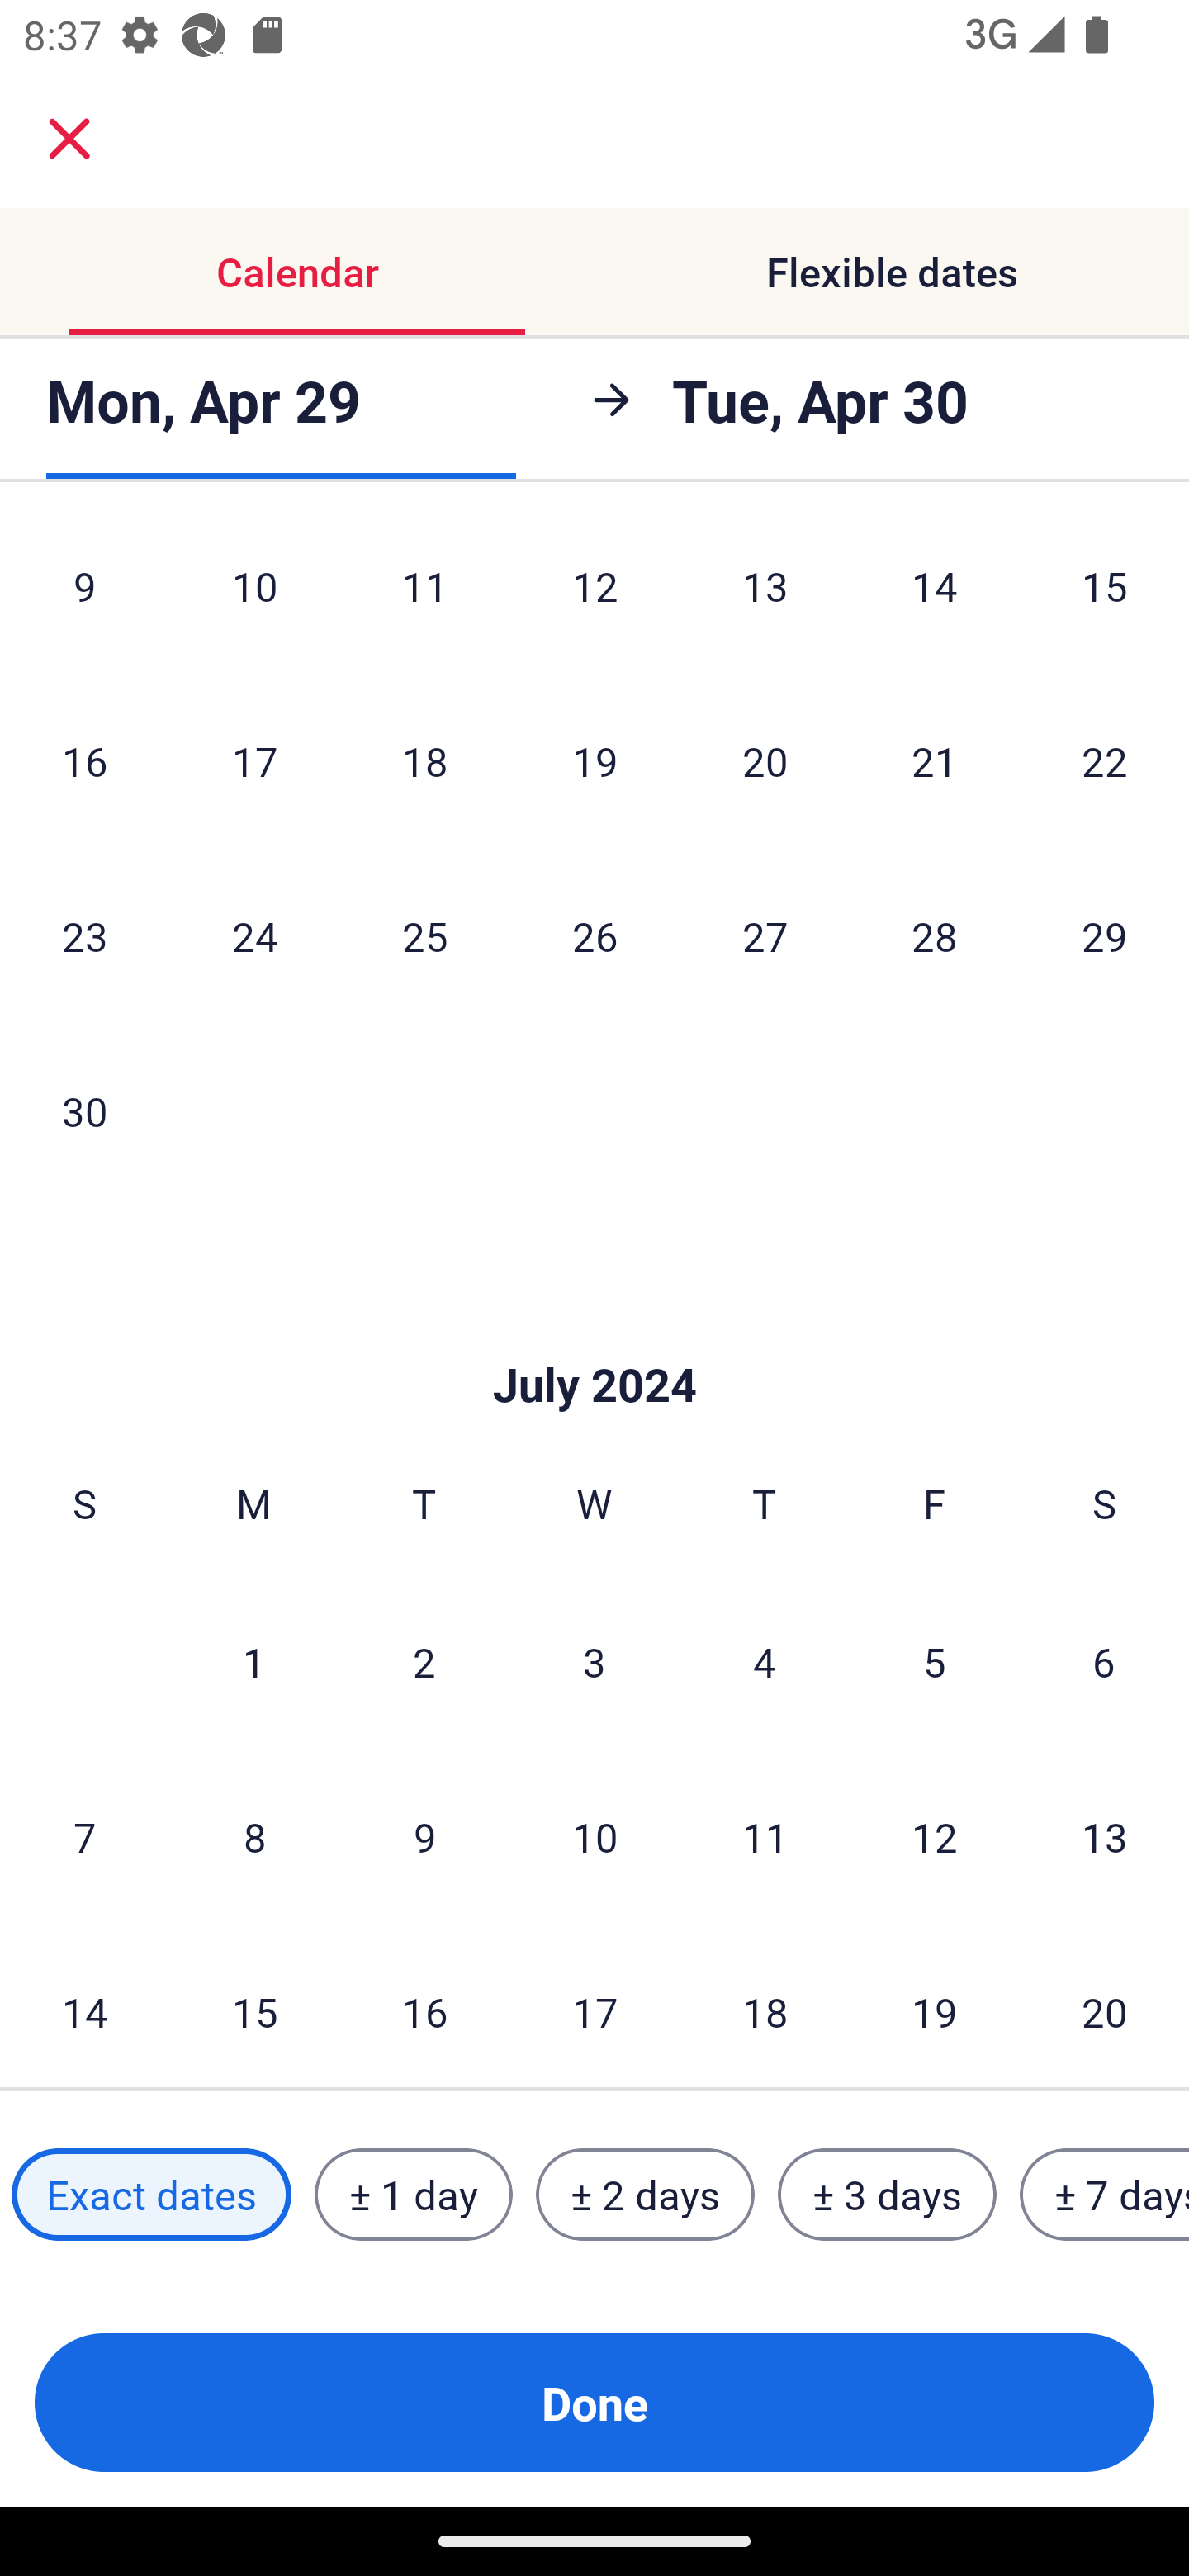 The width and height of the screenshot is (1189, 2576). I want to click on 16 Sunday, June 16, 2024, so click(84, 760).